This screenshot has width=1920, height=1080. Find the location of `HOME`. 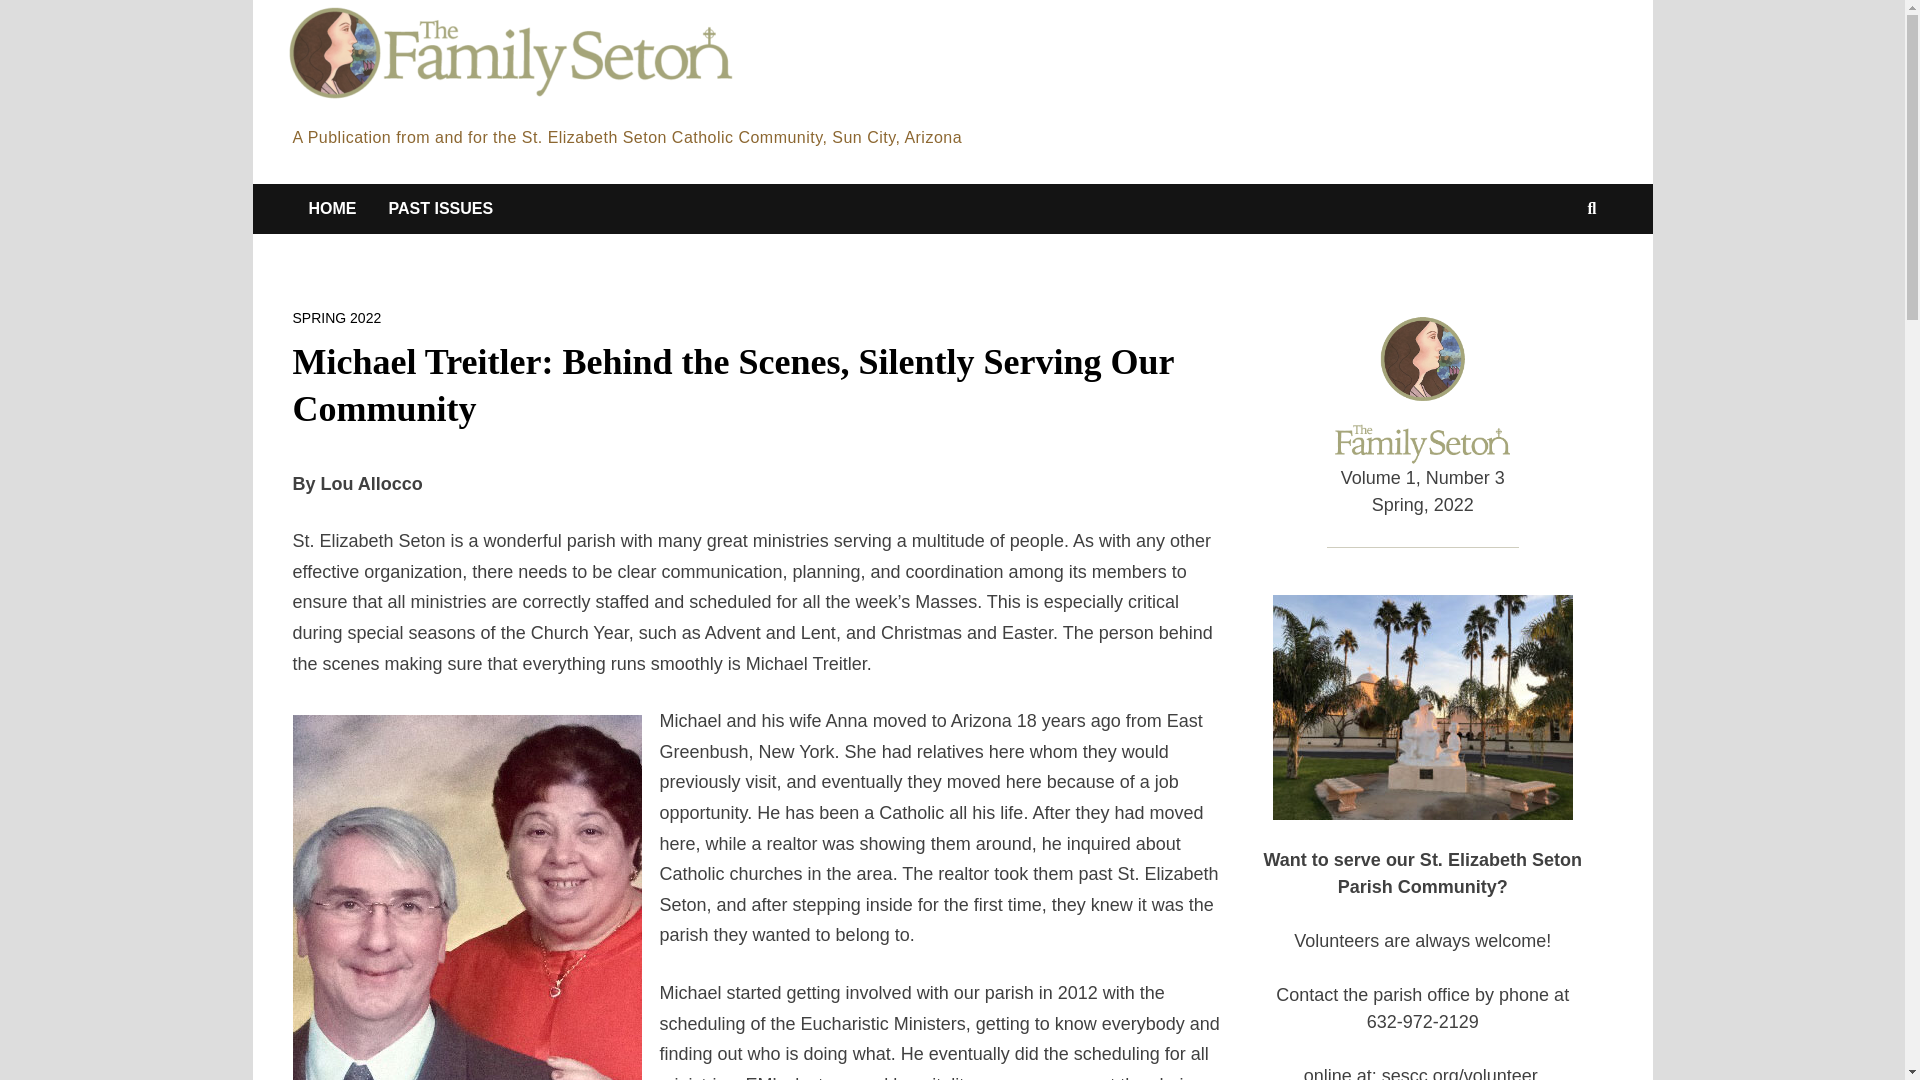

HOME is located at coordinates (332, 208).